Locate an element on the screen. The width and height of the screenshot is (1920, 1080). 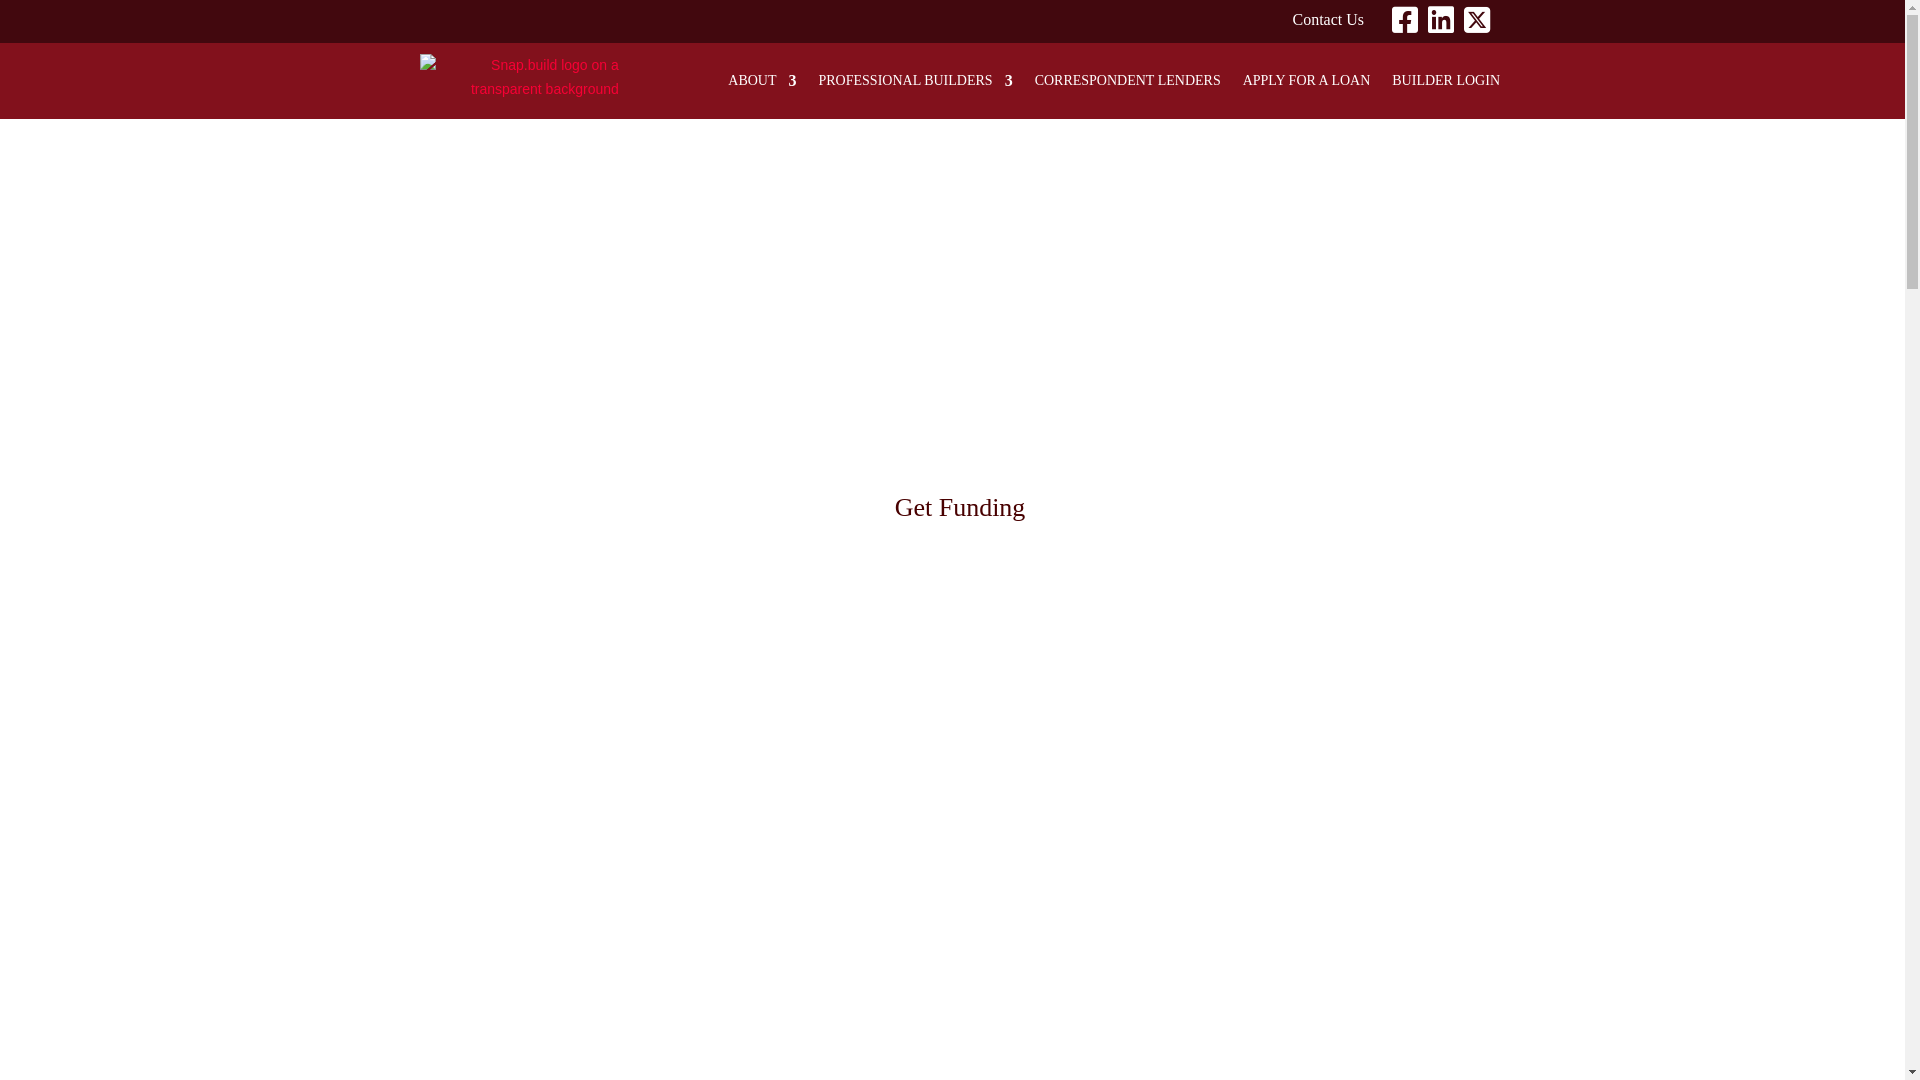
CORRESPONDENT LENDERS is located at coordinates (1128, 81).